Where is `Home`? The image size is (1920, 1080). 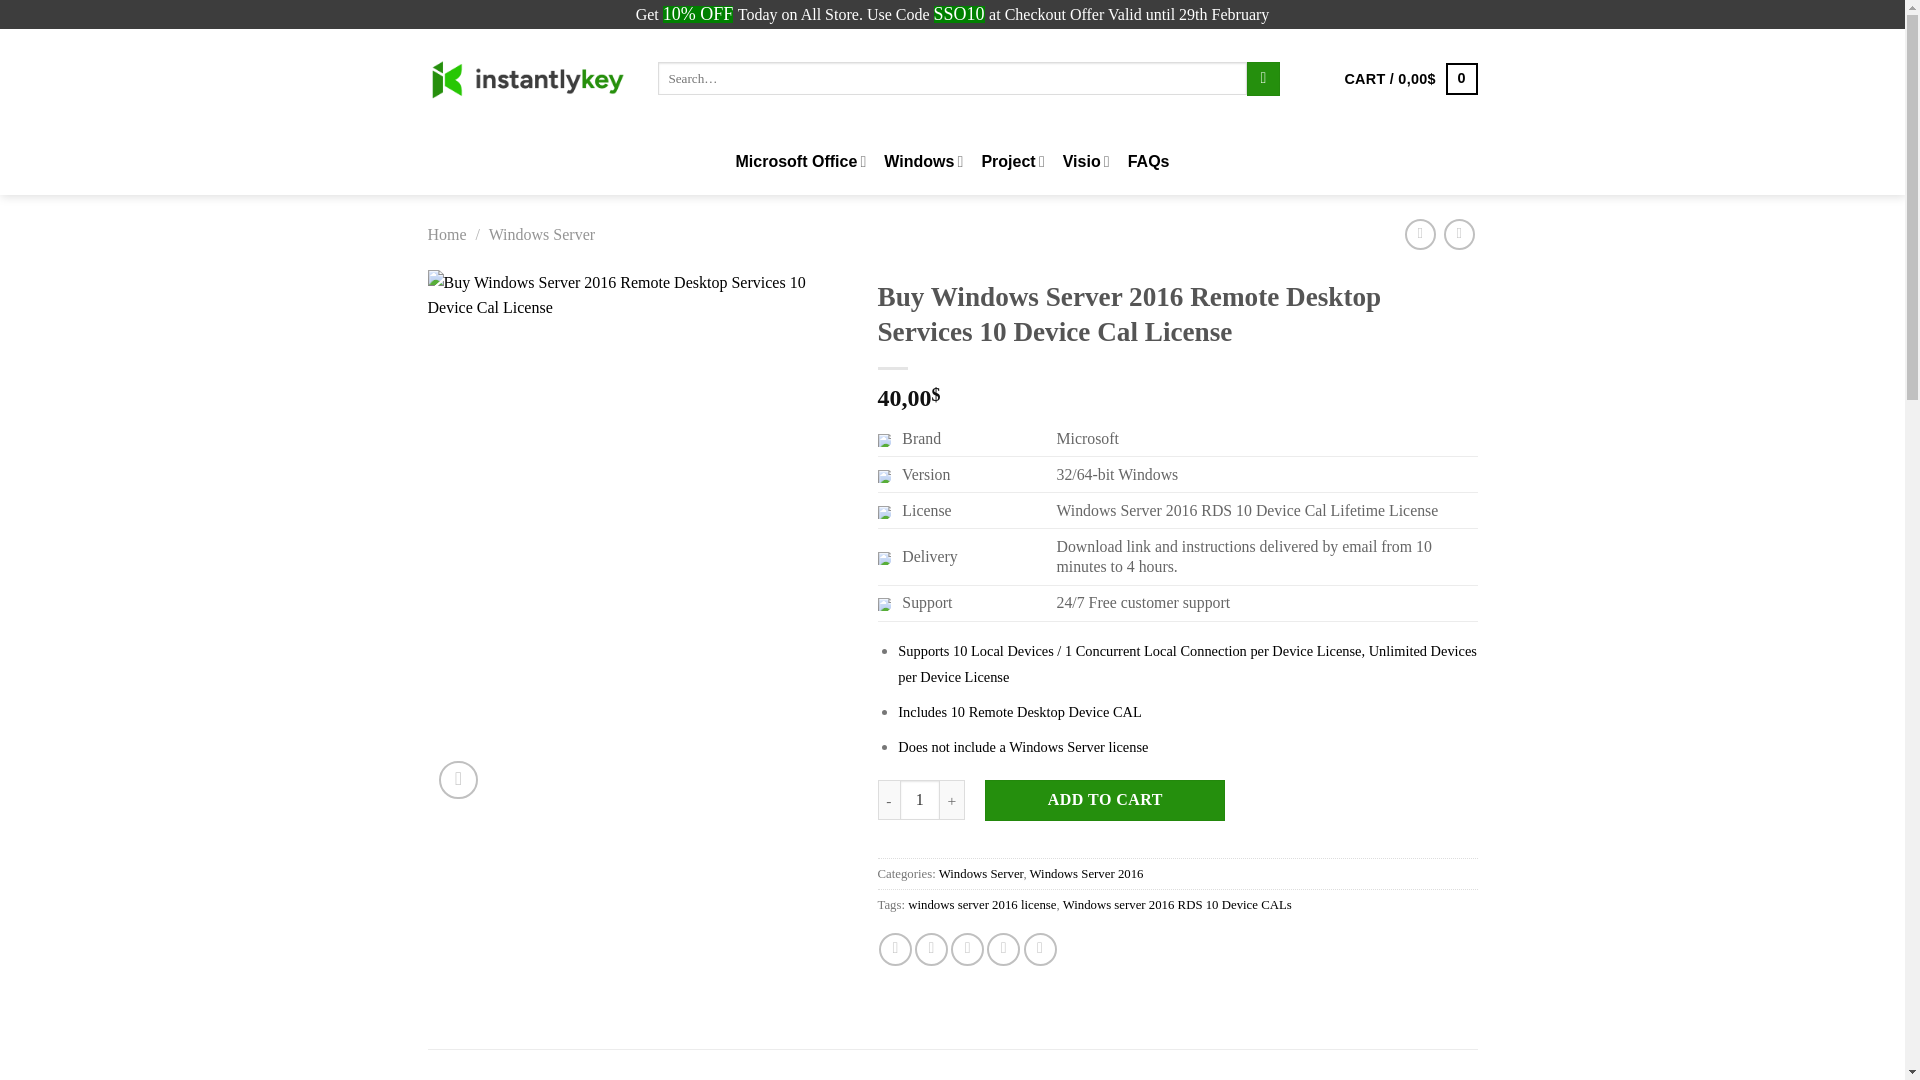
Home is located at coordinates (447, 234).